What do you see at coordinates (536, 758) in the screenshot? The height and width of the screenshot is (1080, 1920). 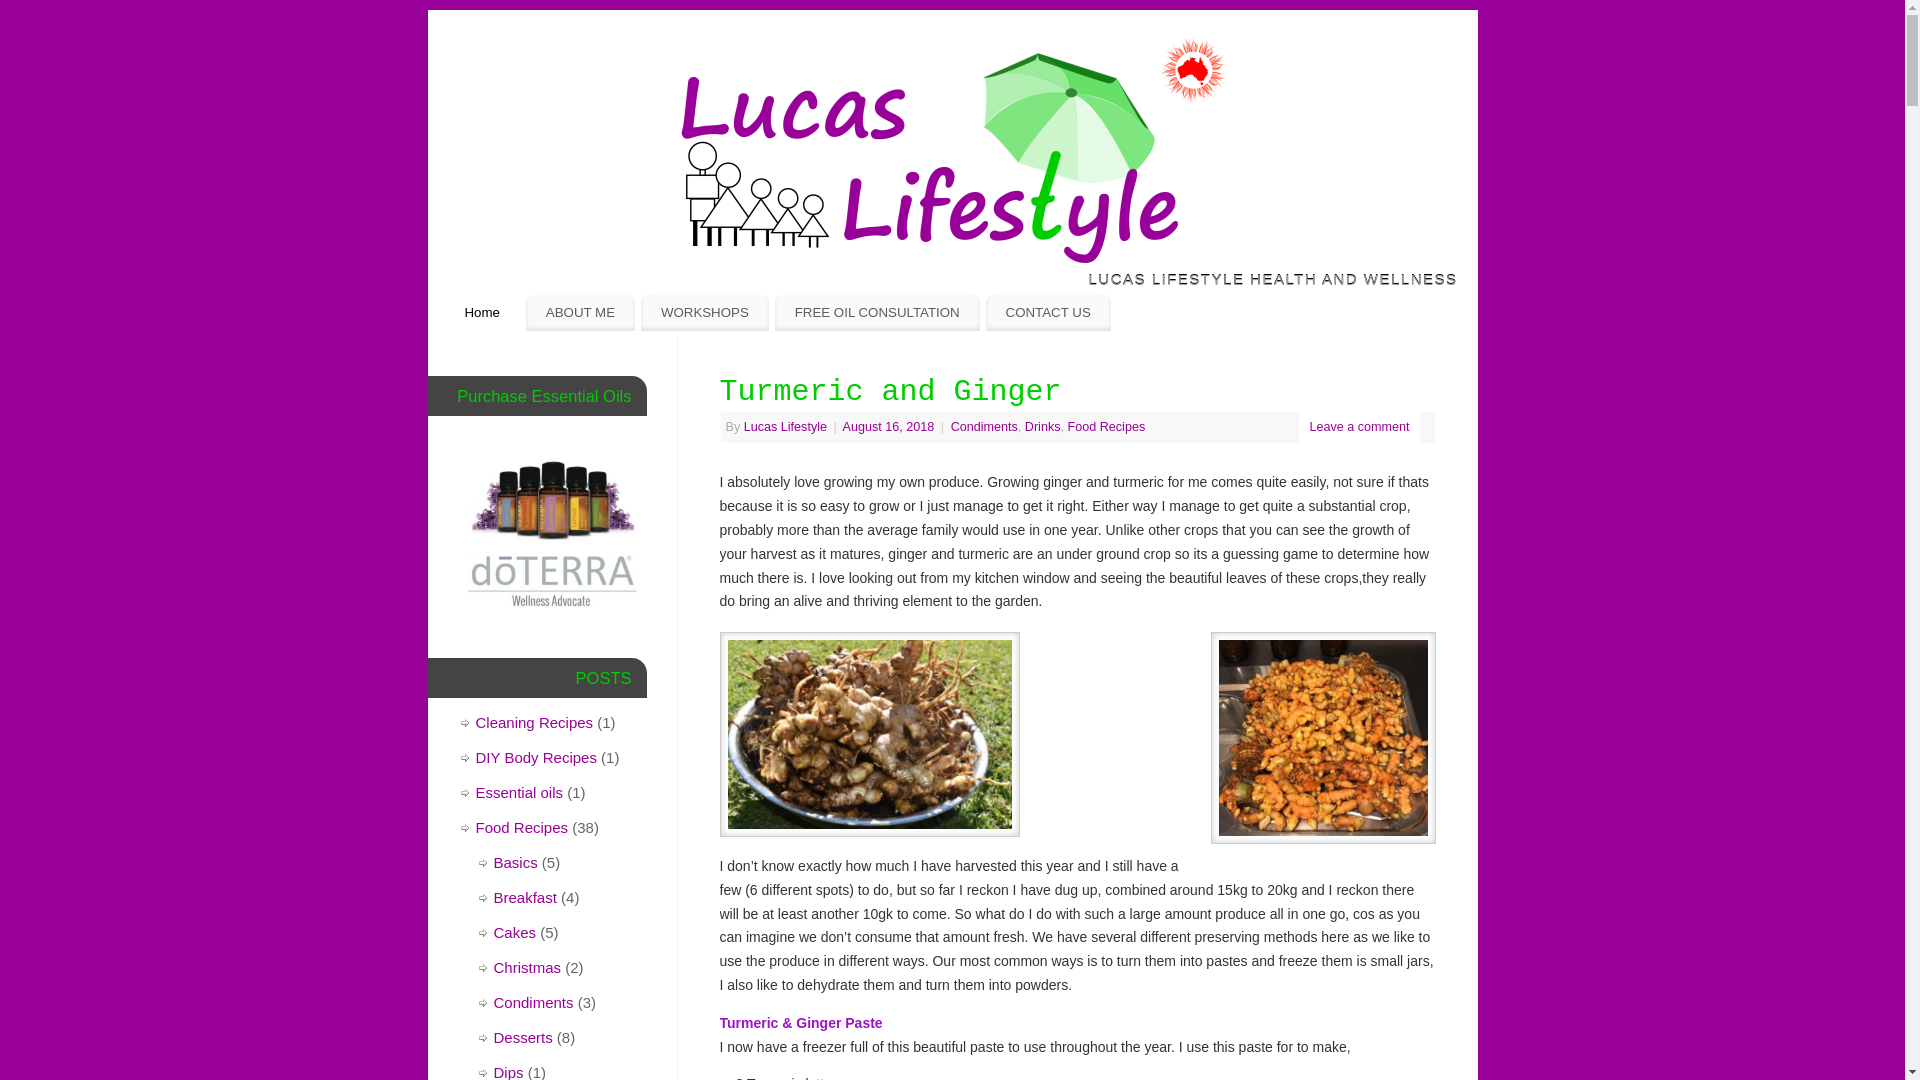 I see `DIY Body Recipes` at bounding box center [536, 758].